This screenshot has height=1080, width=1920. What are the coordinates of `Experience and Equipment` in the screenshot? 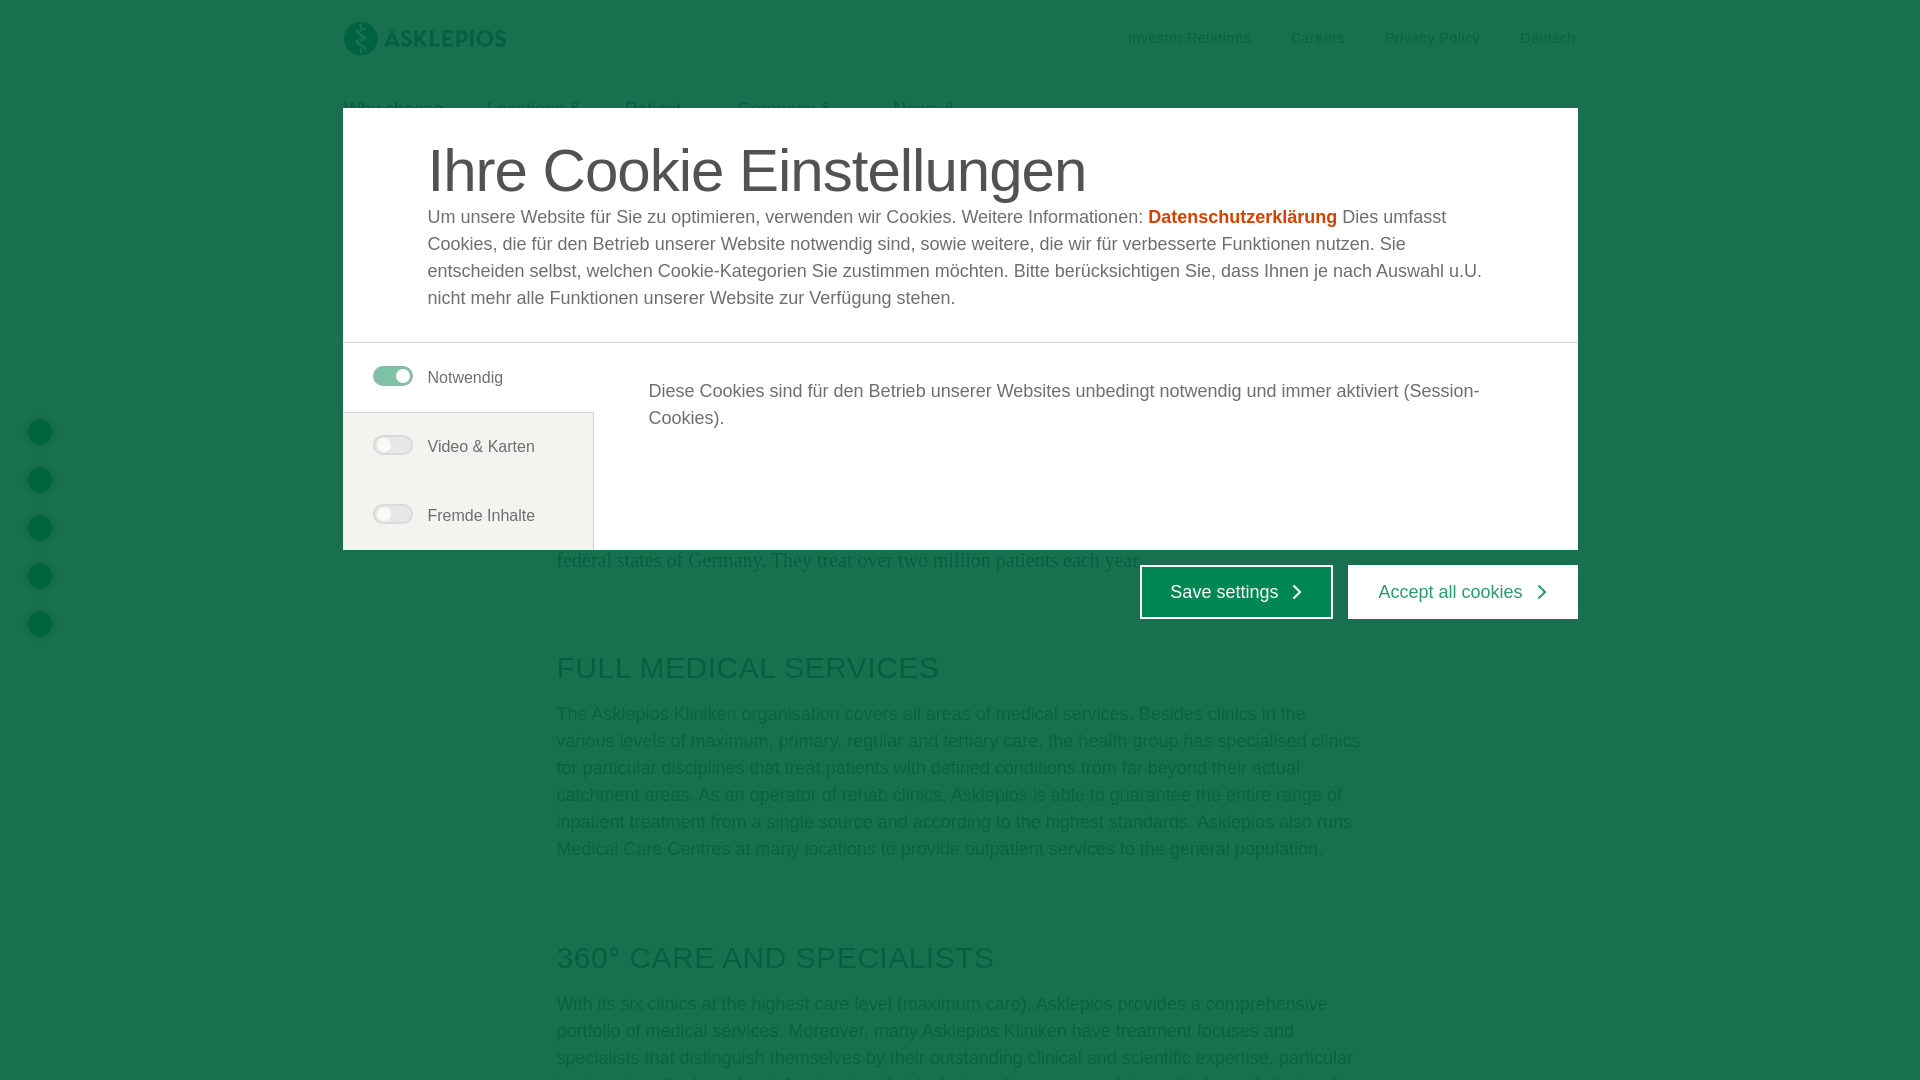 It's located at (1318, 38).